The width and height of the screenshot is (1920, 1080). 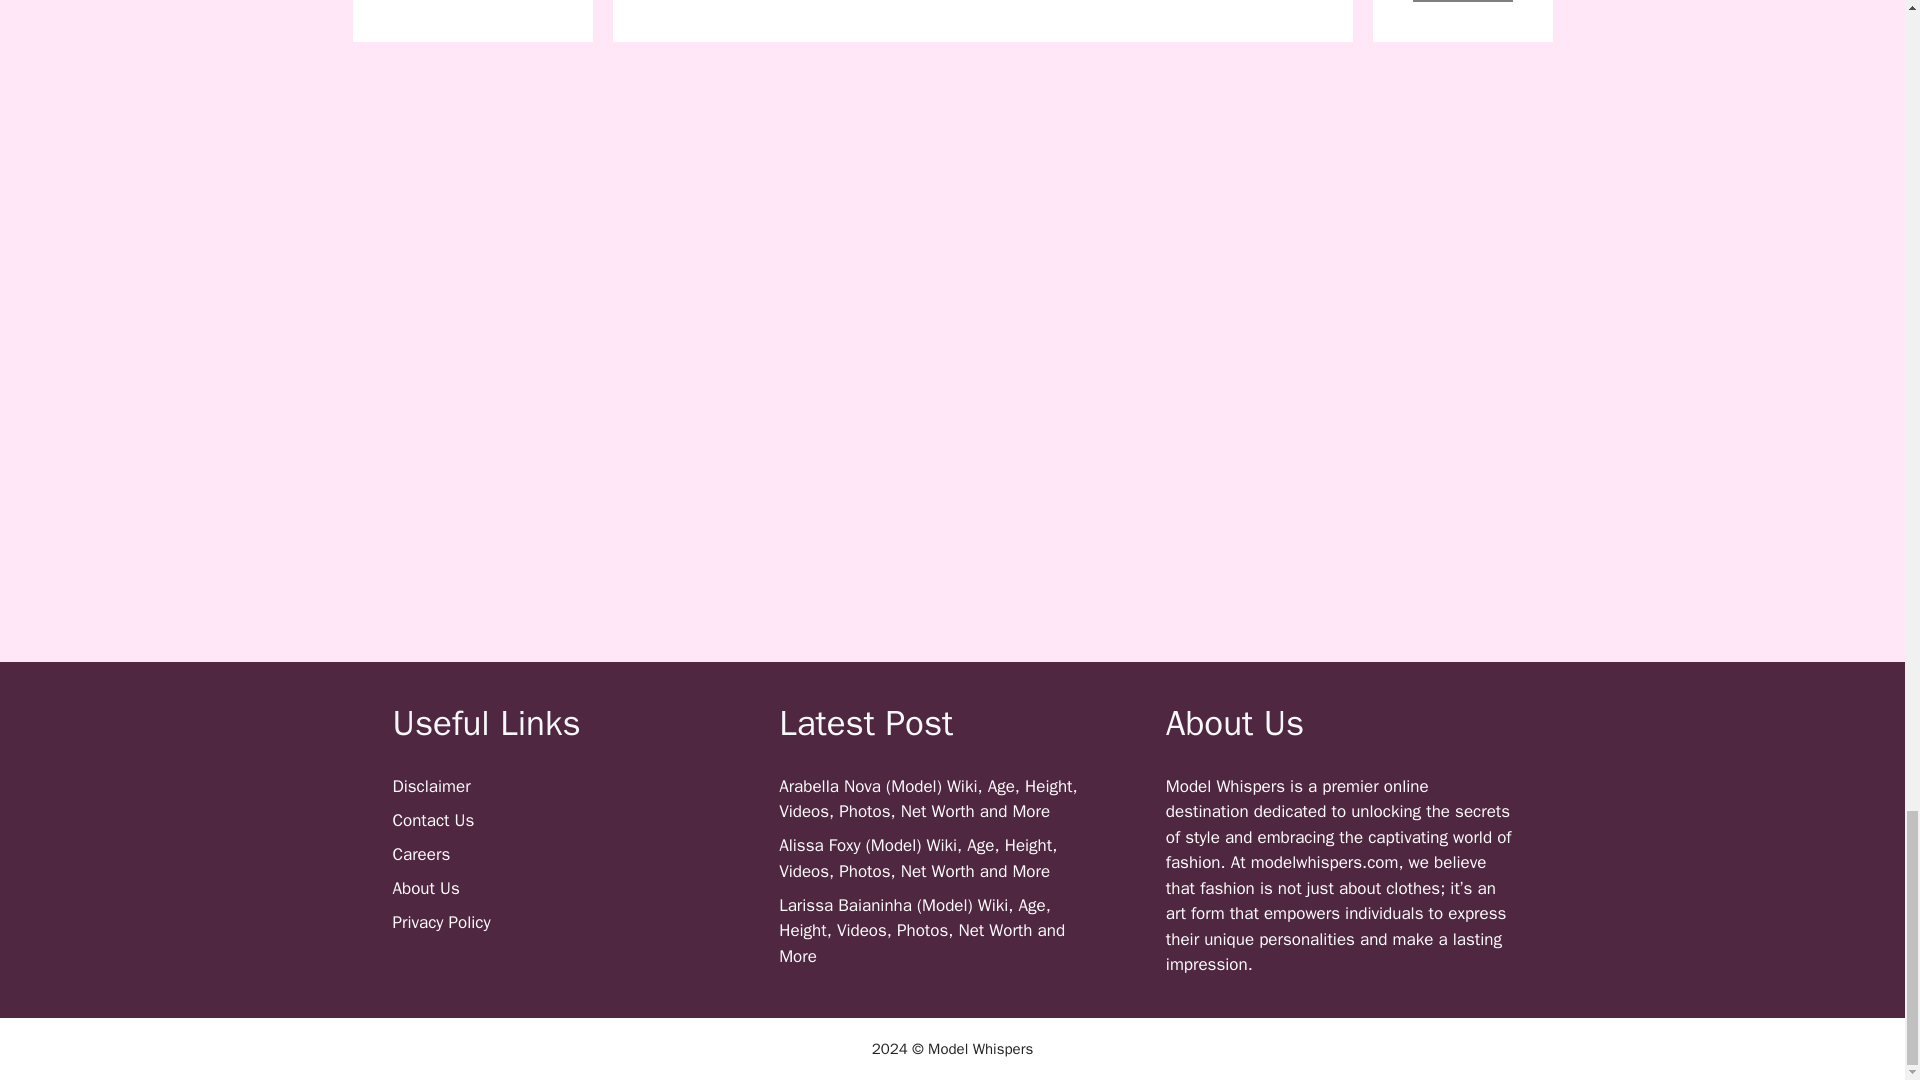 I want to click on Disclaimer, so click(x=430, y=786).